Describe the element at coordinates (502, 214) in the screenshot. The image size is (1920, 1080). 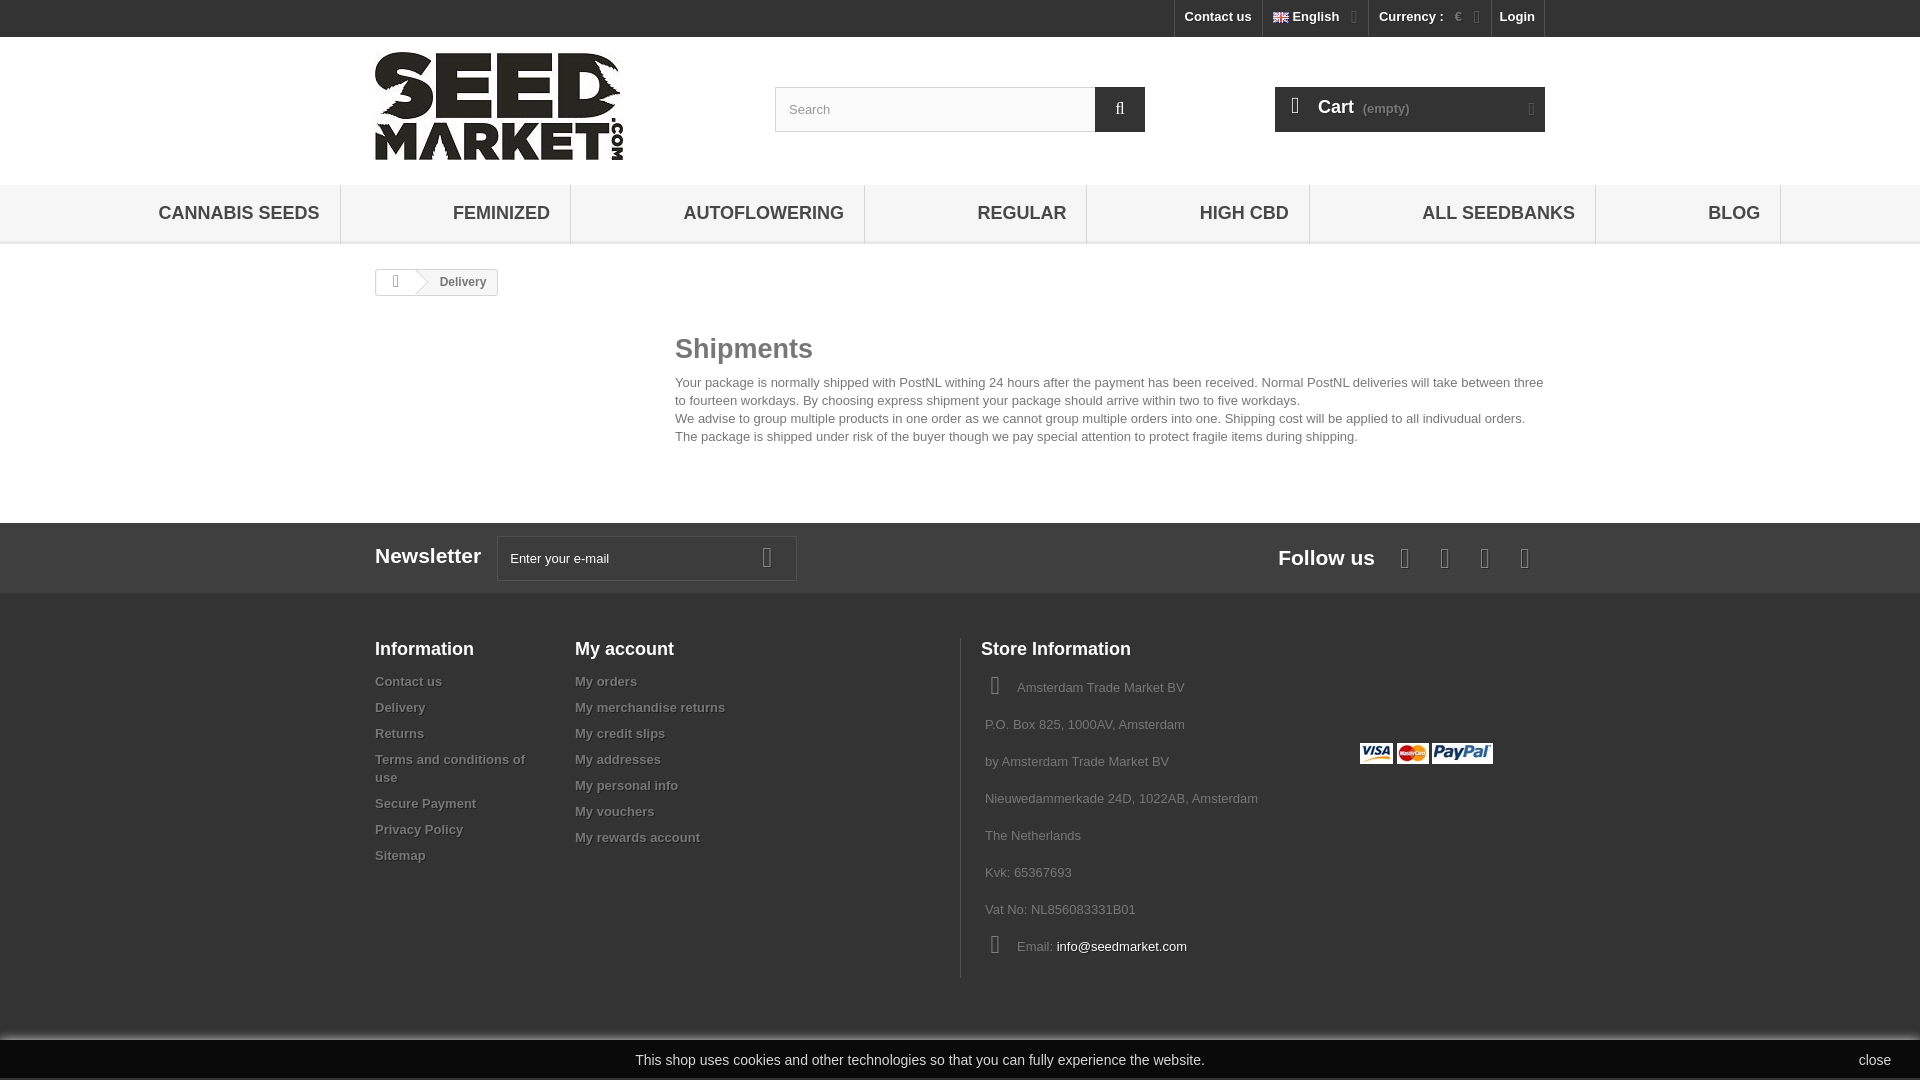
I see `FEMINIZED` at that location.